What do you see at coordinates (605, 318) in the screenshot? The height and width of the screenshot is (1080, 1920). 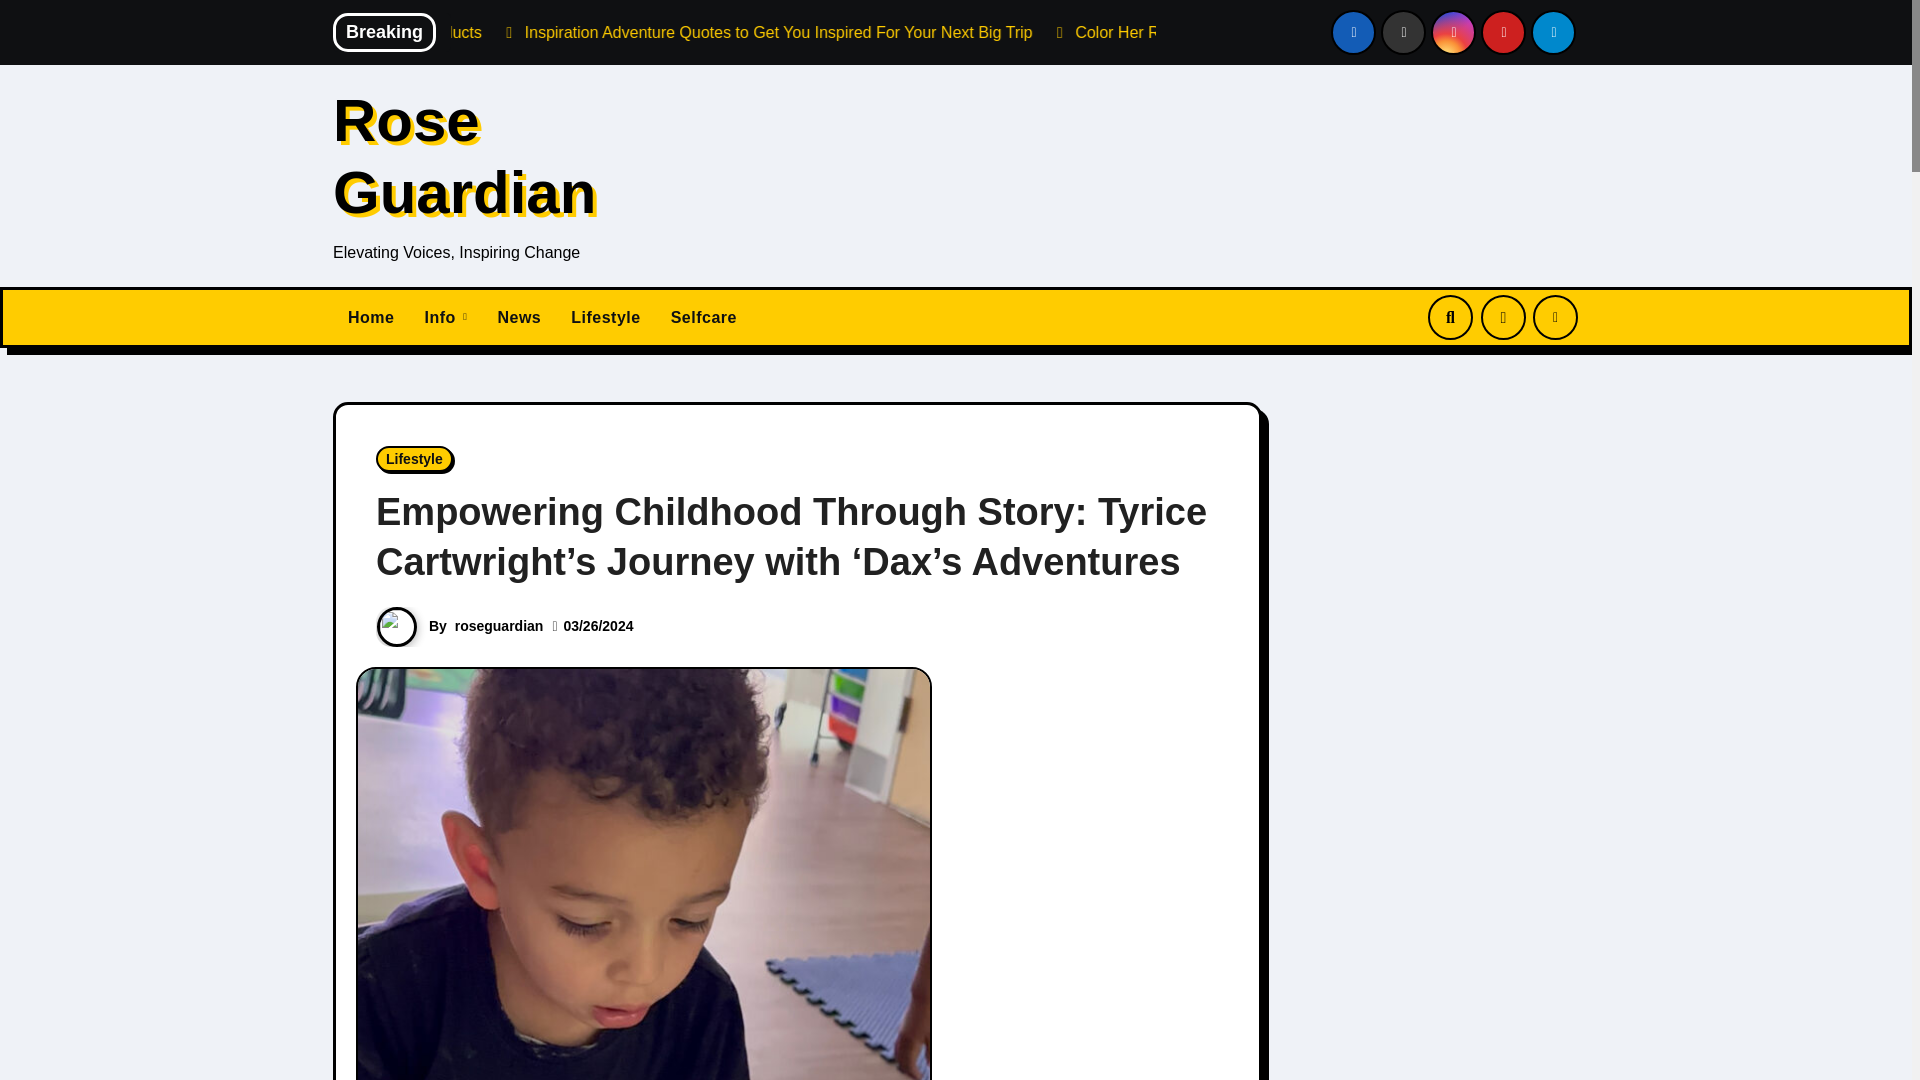 I see `Lifestyle` at bounding box center [605, 318].